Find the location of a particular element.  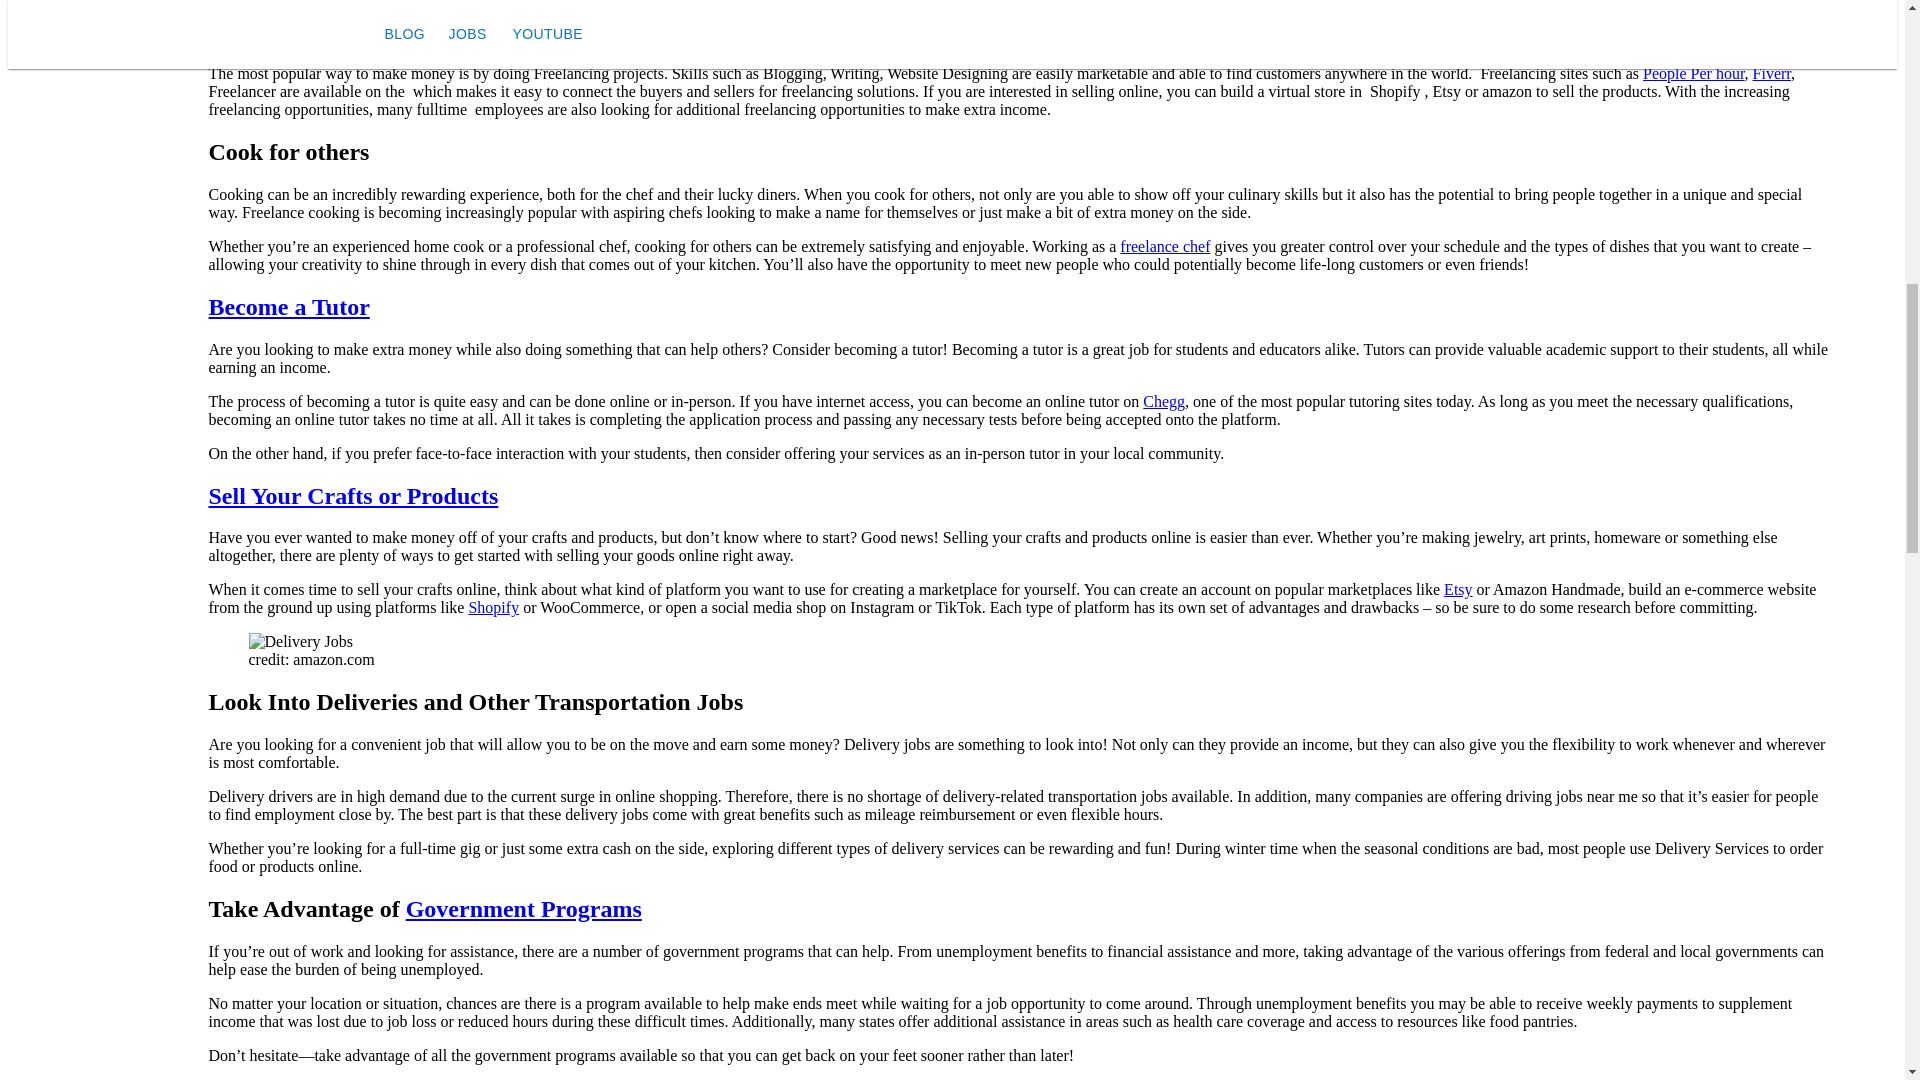

freelance chef is located at coordinates (1164, 246).